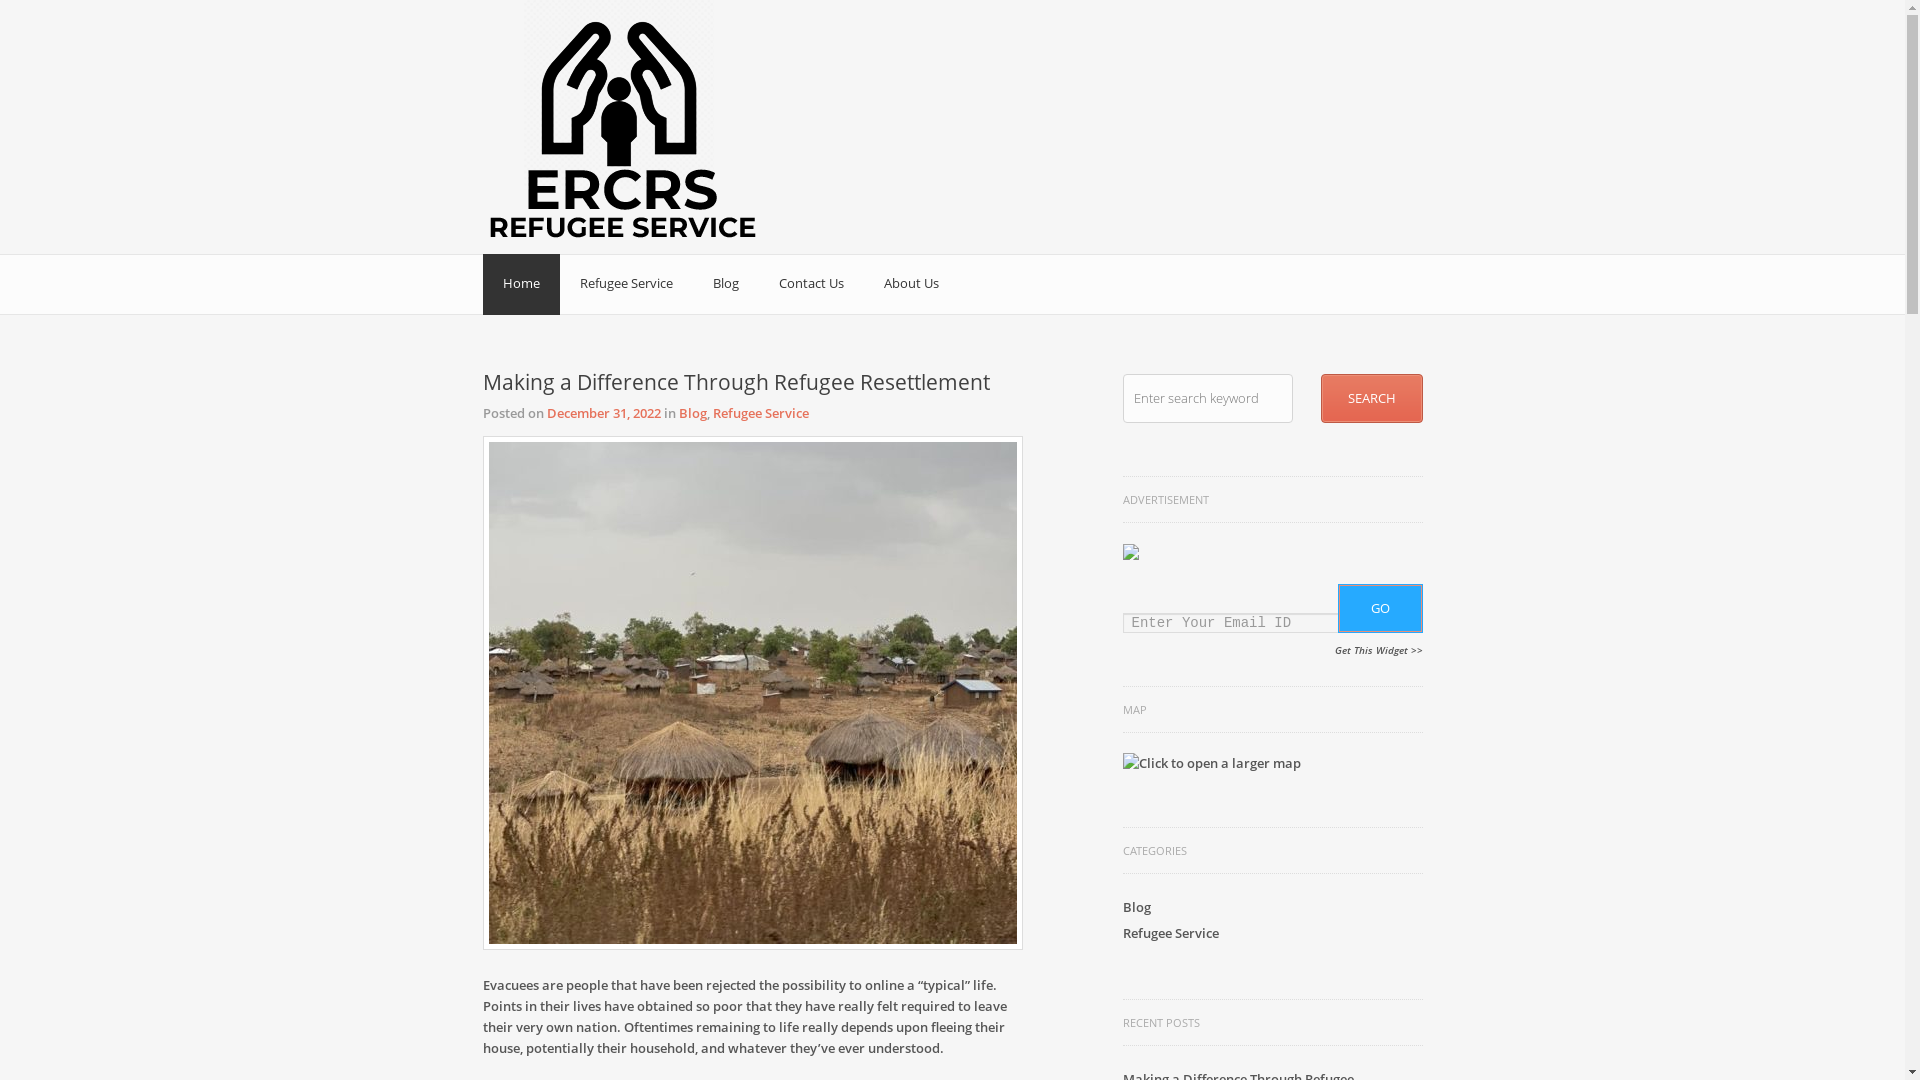  Describe the element at coordinates (1371, 398) in the screenshot. I see `Search` at that location.